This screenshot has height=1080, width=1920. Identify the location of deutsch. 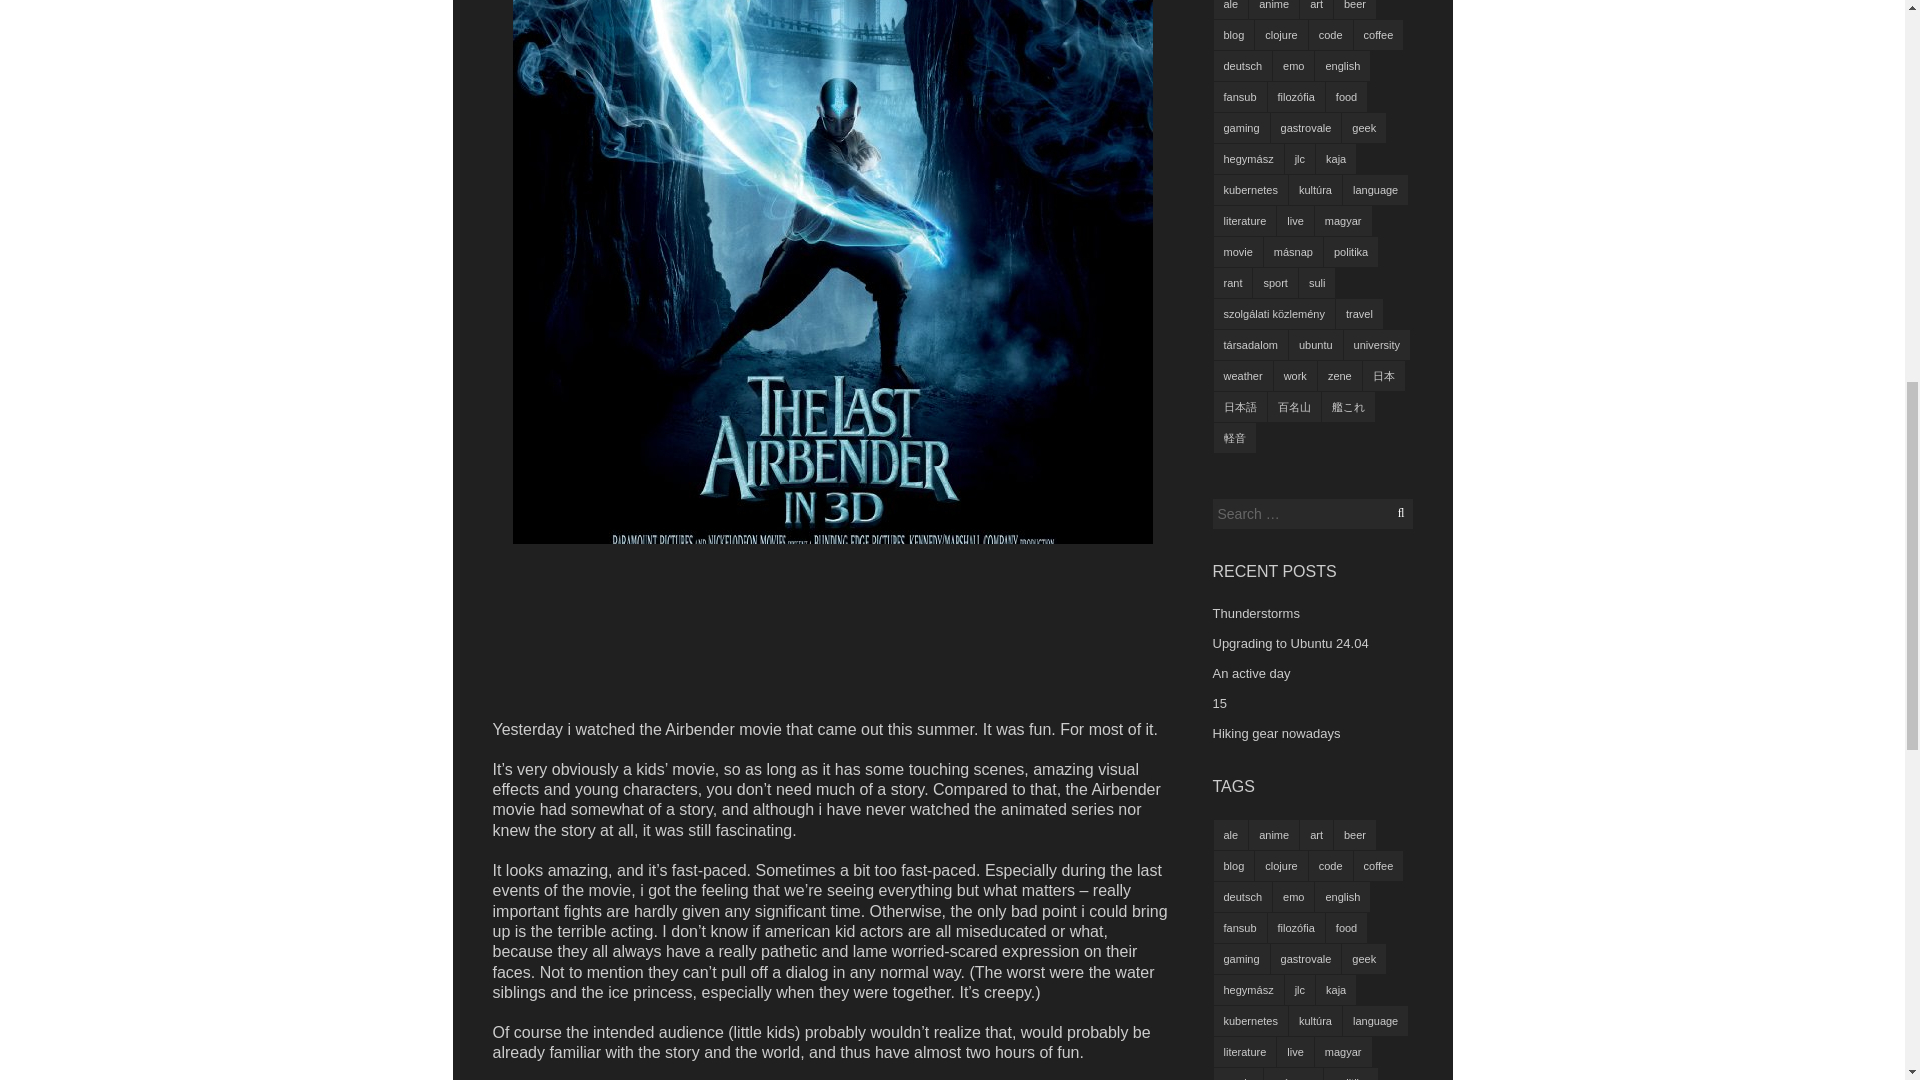
(1242, 66).